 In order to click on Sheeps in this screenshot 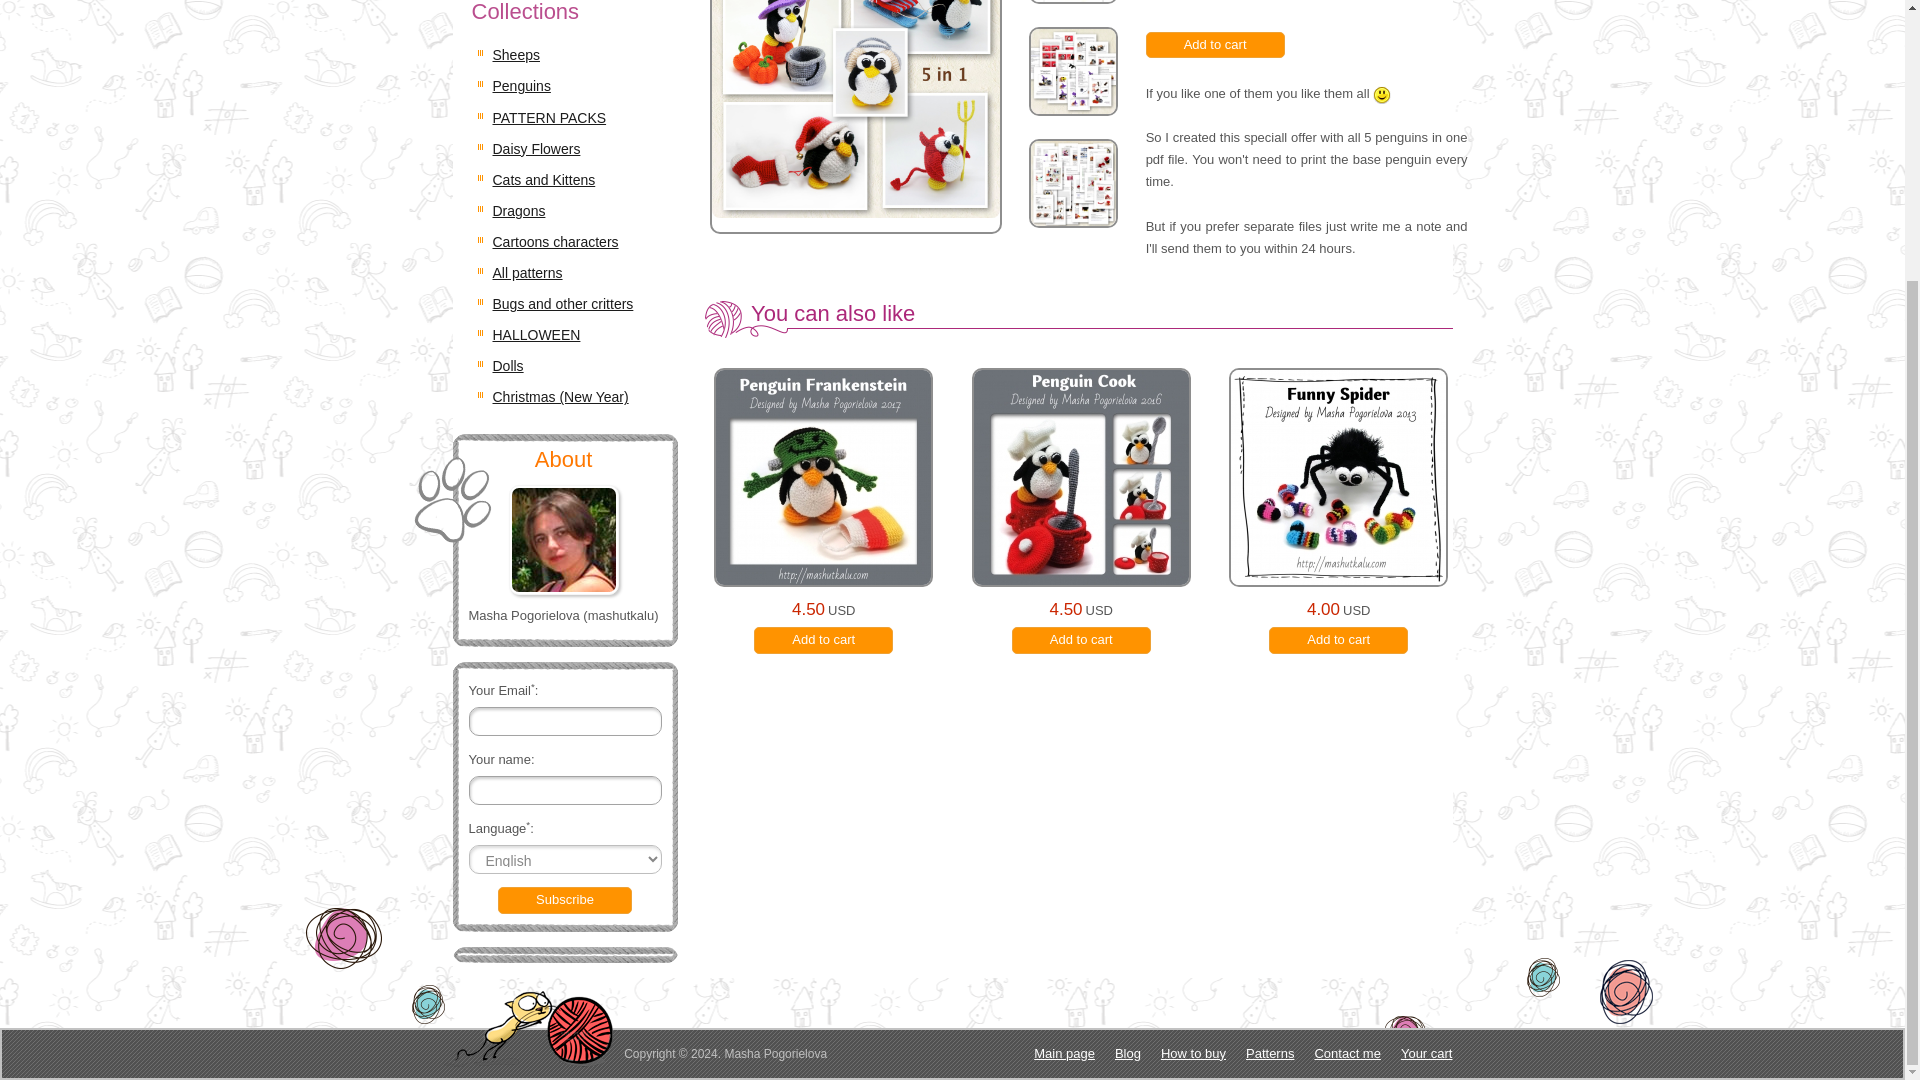, I will do `click(515, 54)`.